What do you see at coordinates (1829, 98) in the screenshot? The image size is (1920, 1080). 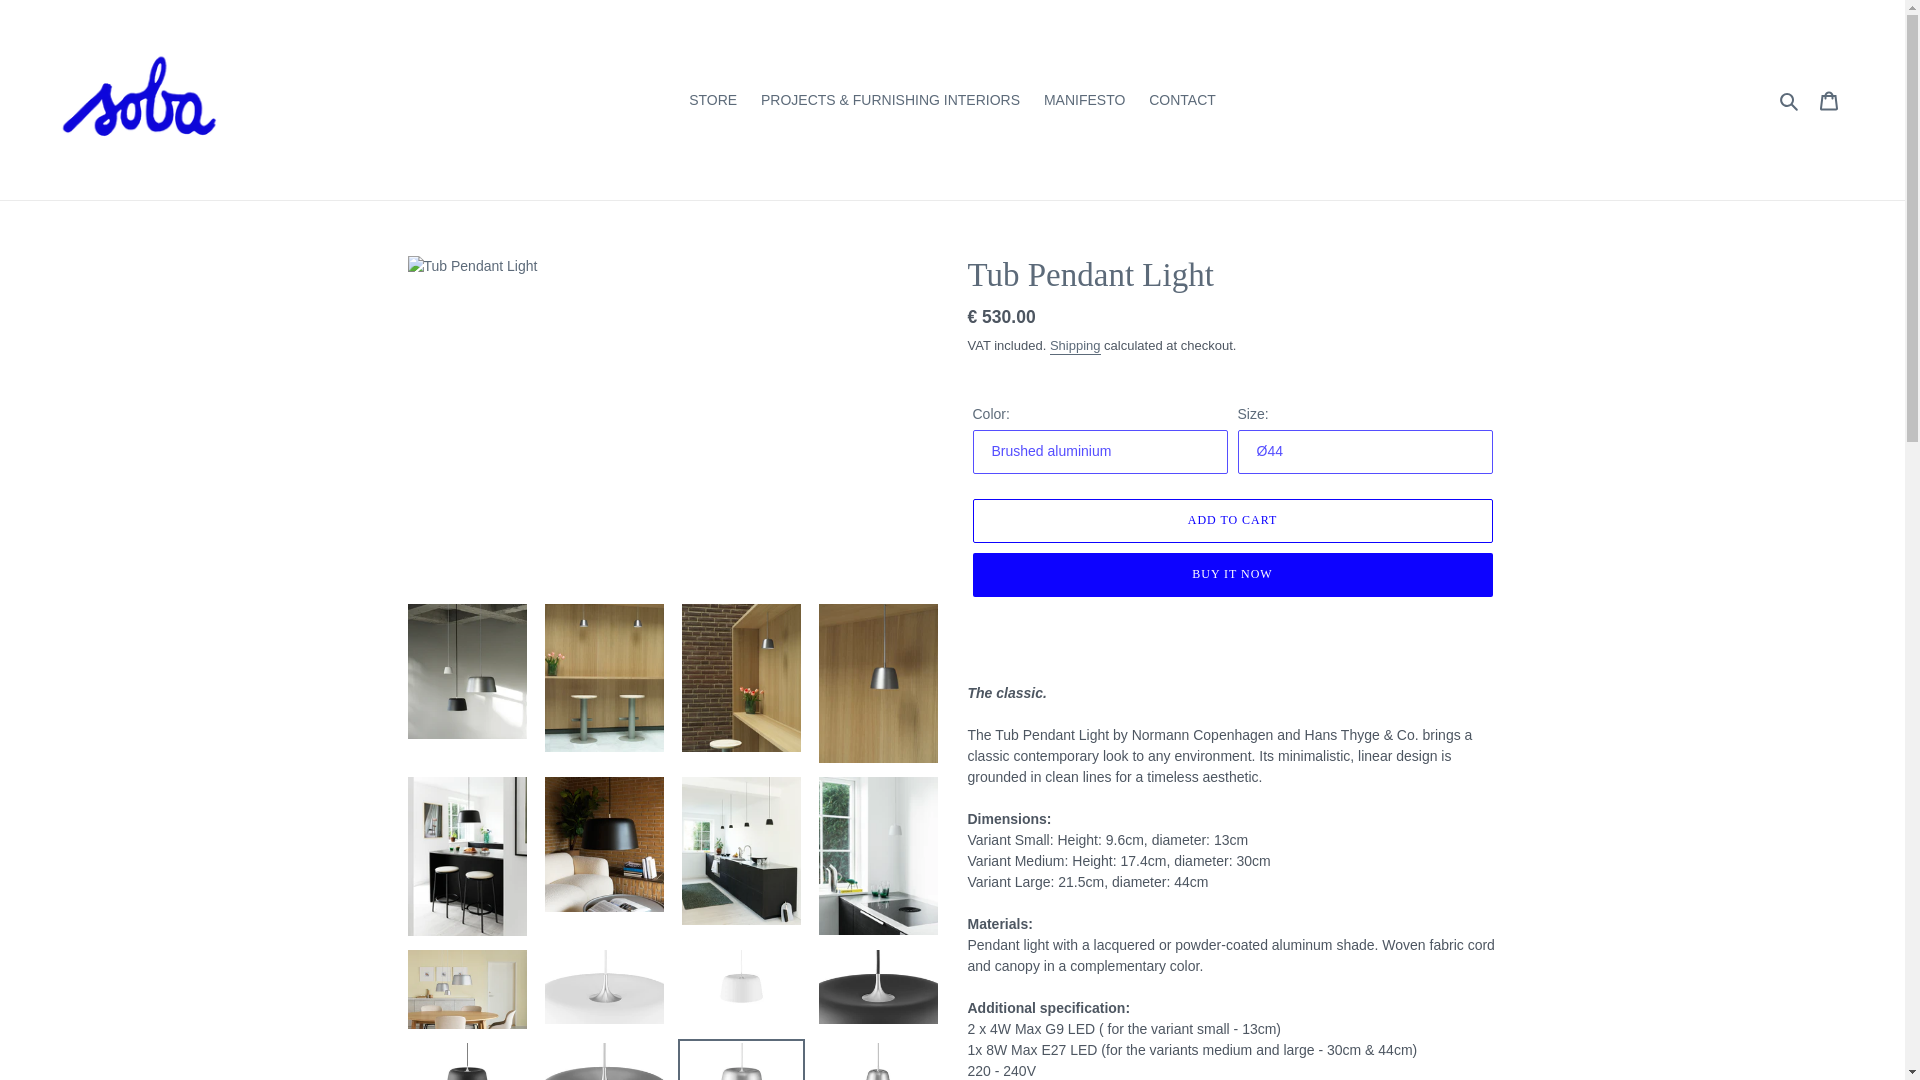 I see `Cart` at bounding box center [1829, 98].